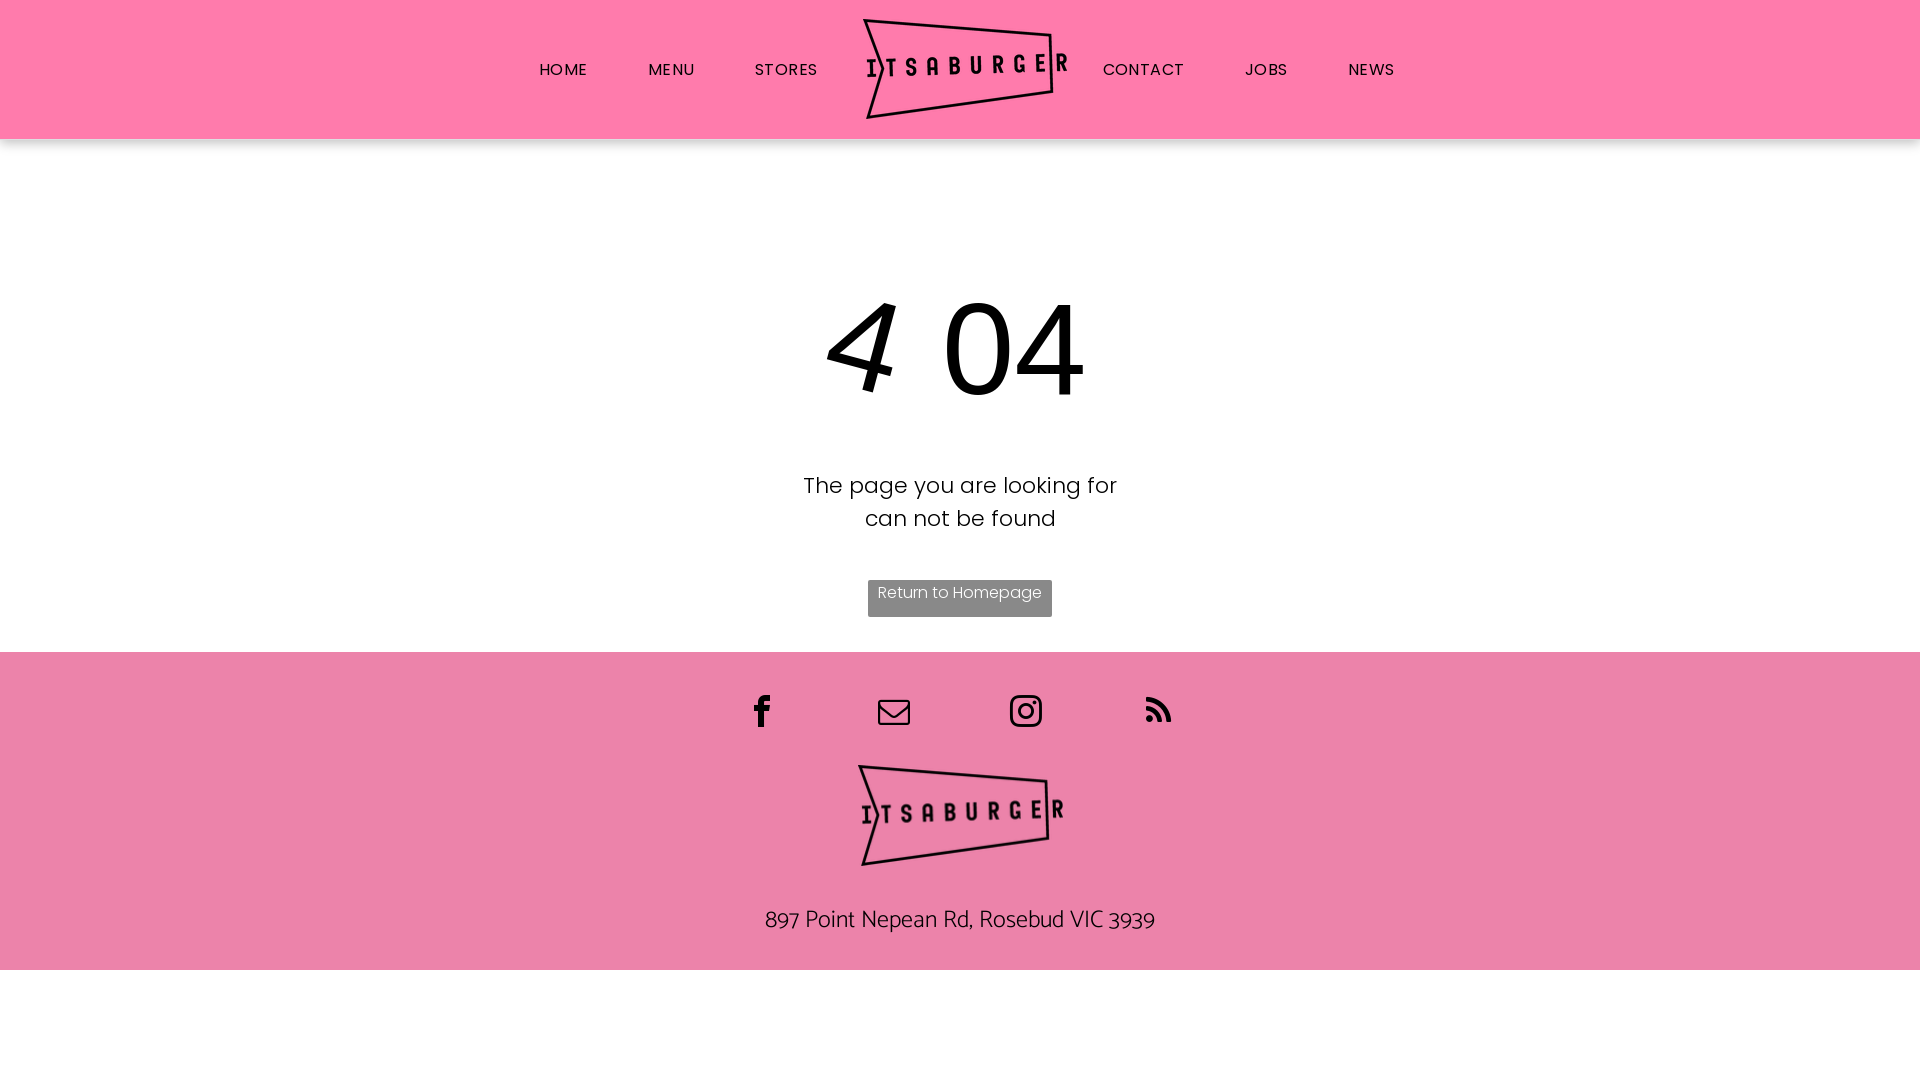 Image resolution: width=1920 pixels, height=1080 pixels. What do you see at coordinates (672, 70) in the screenshot?
I see `MENU` at bounding box center [672, 70].